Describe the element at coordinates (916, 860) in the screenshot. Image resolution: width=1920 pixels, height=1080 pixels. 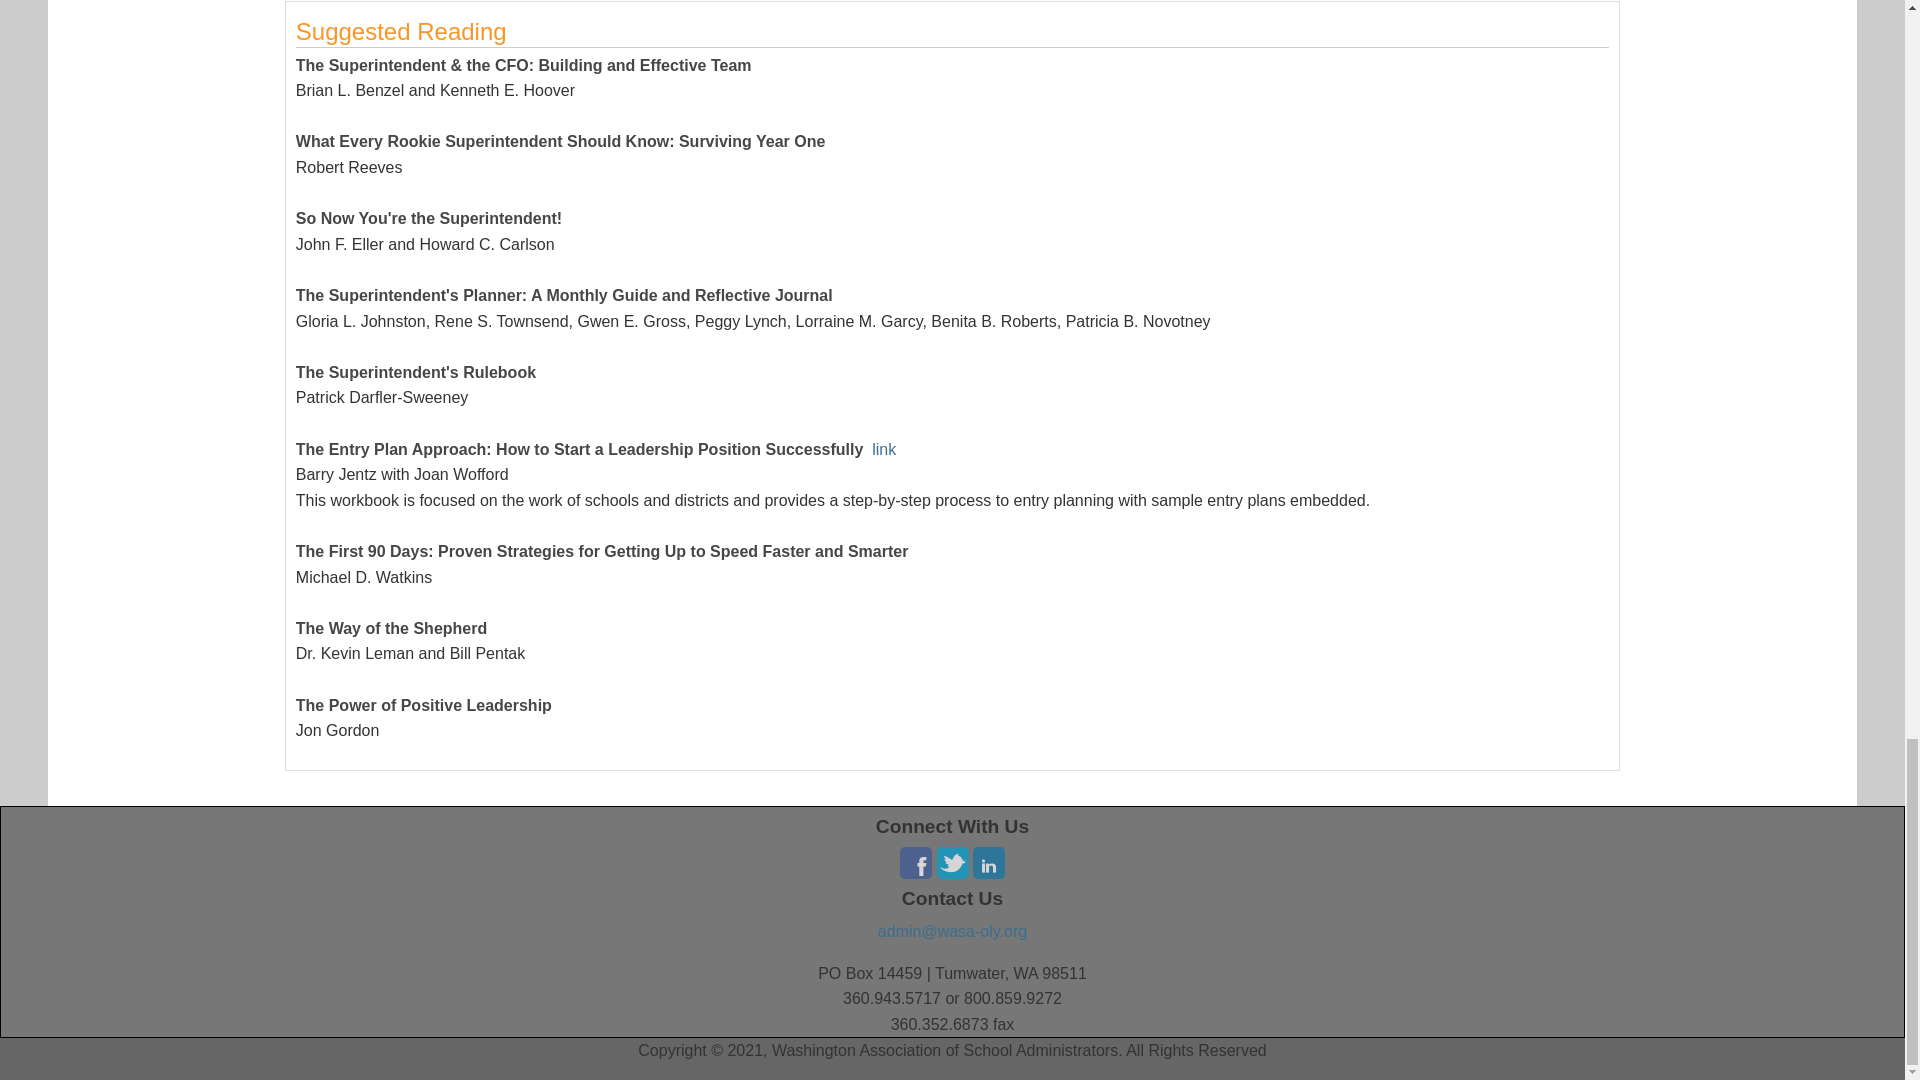
I see `Visit our Facebook page` at that location.